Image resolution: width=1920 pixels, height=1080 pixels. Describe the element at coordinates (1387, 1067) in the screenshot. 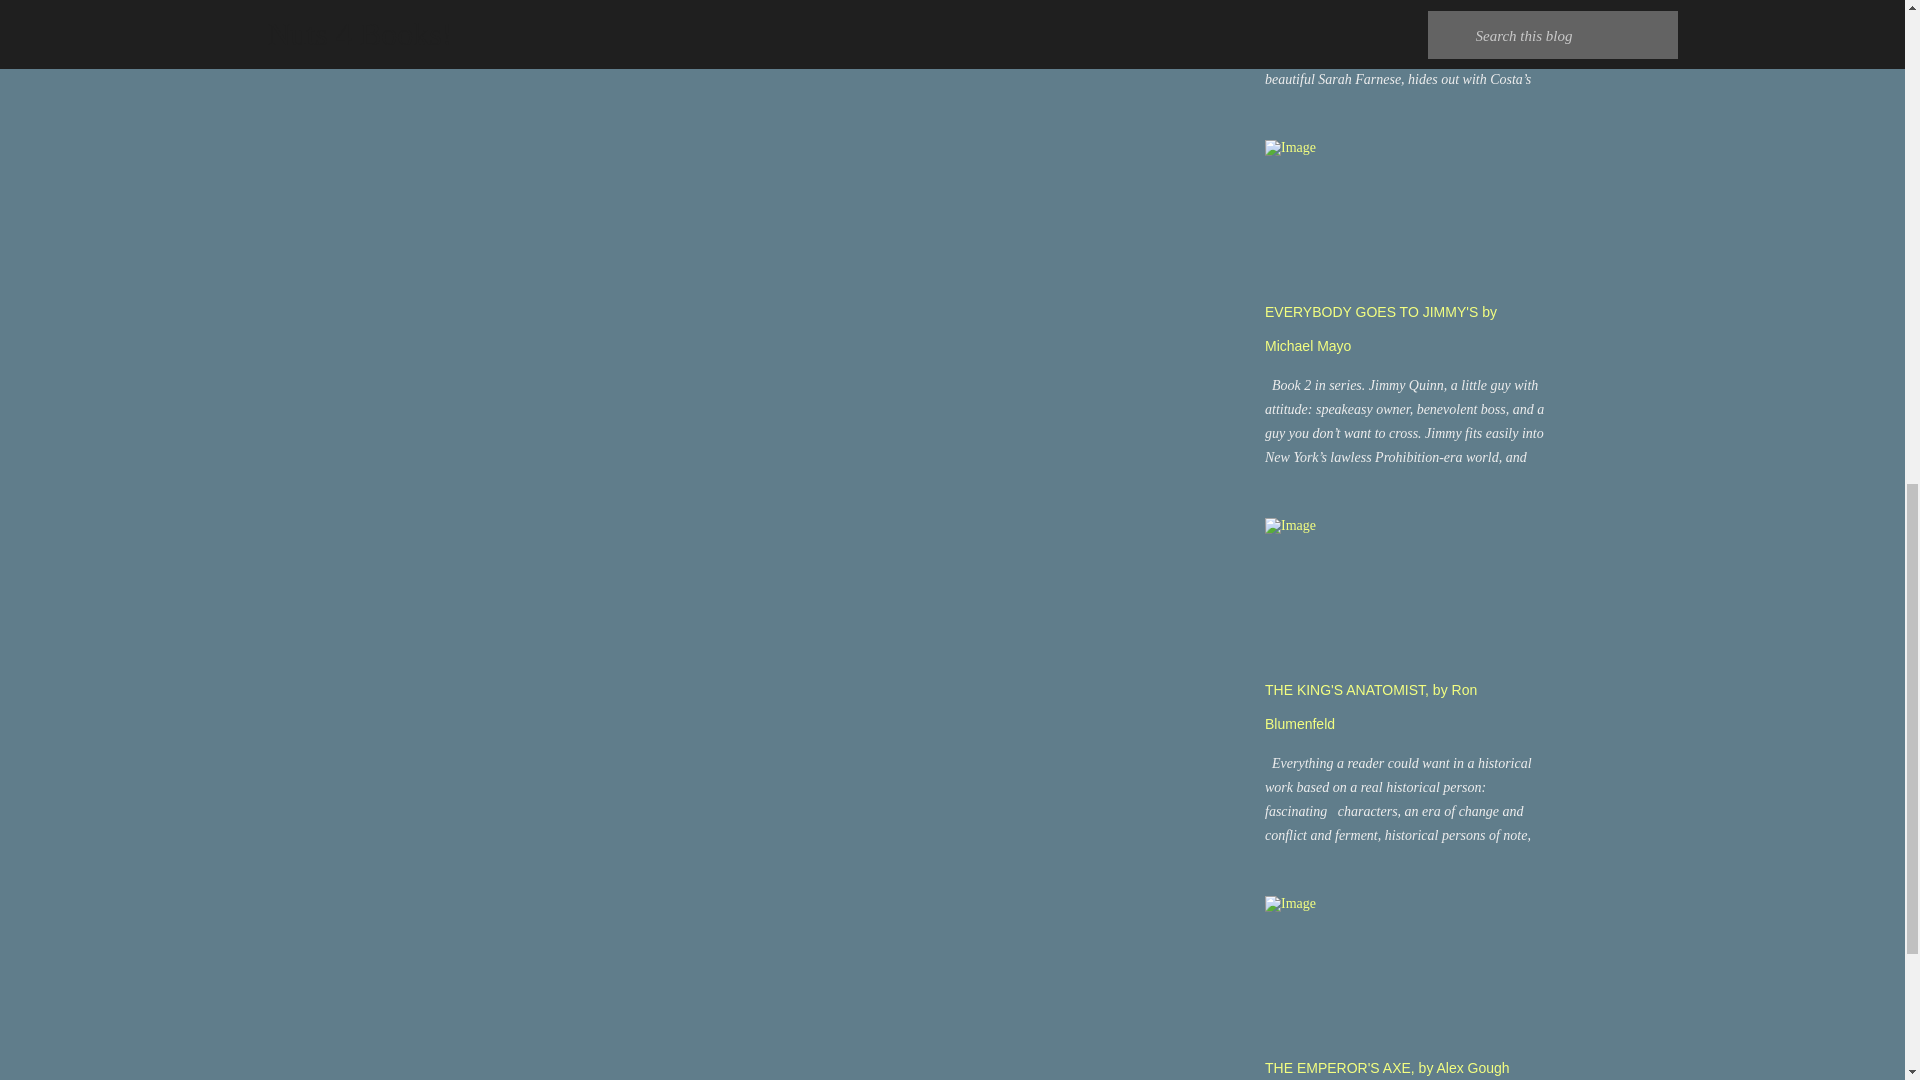

I see `THE EMPEROR'S AXE, by Alex Gough` at that location.